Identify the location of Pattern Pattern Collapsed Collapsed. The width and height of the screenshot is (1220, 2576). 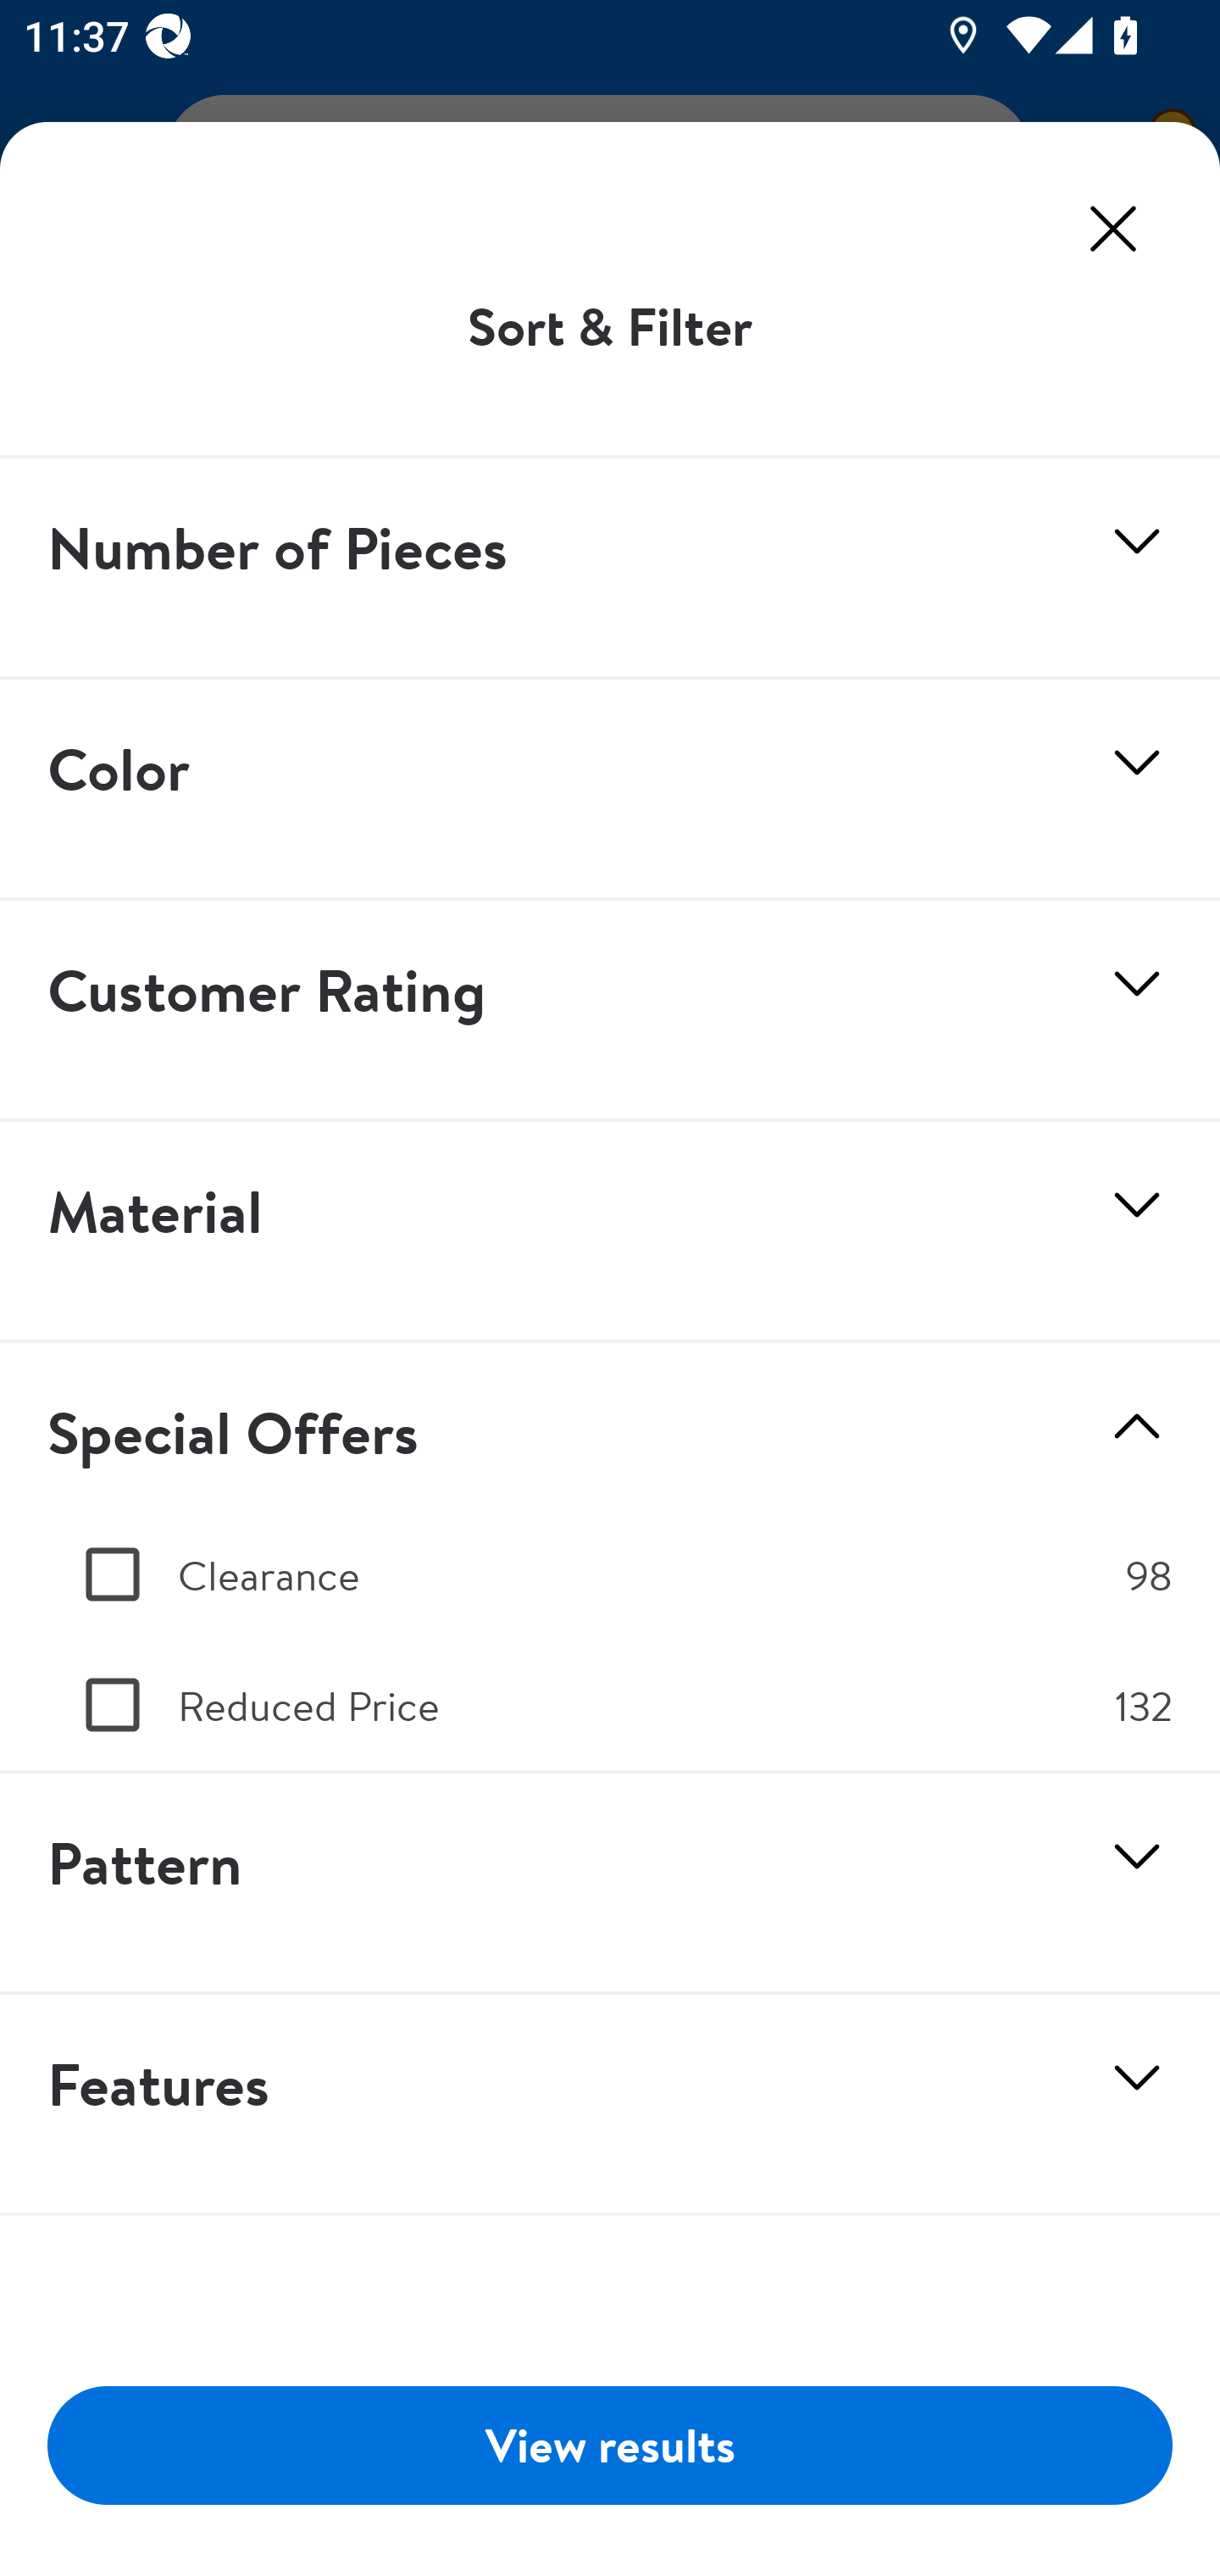
(610, 1883).